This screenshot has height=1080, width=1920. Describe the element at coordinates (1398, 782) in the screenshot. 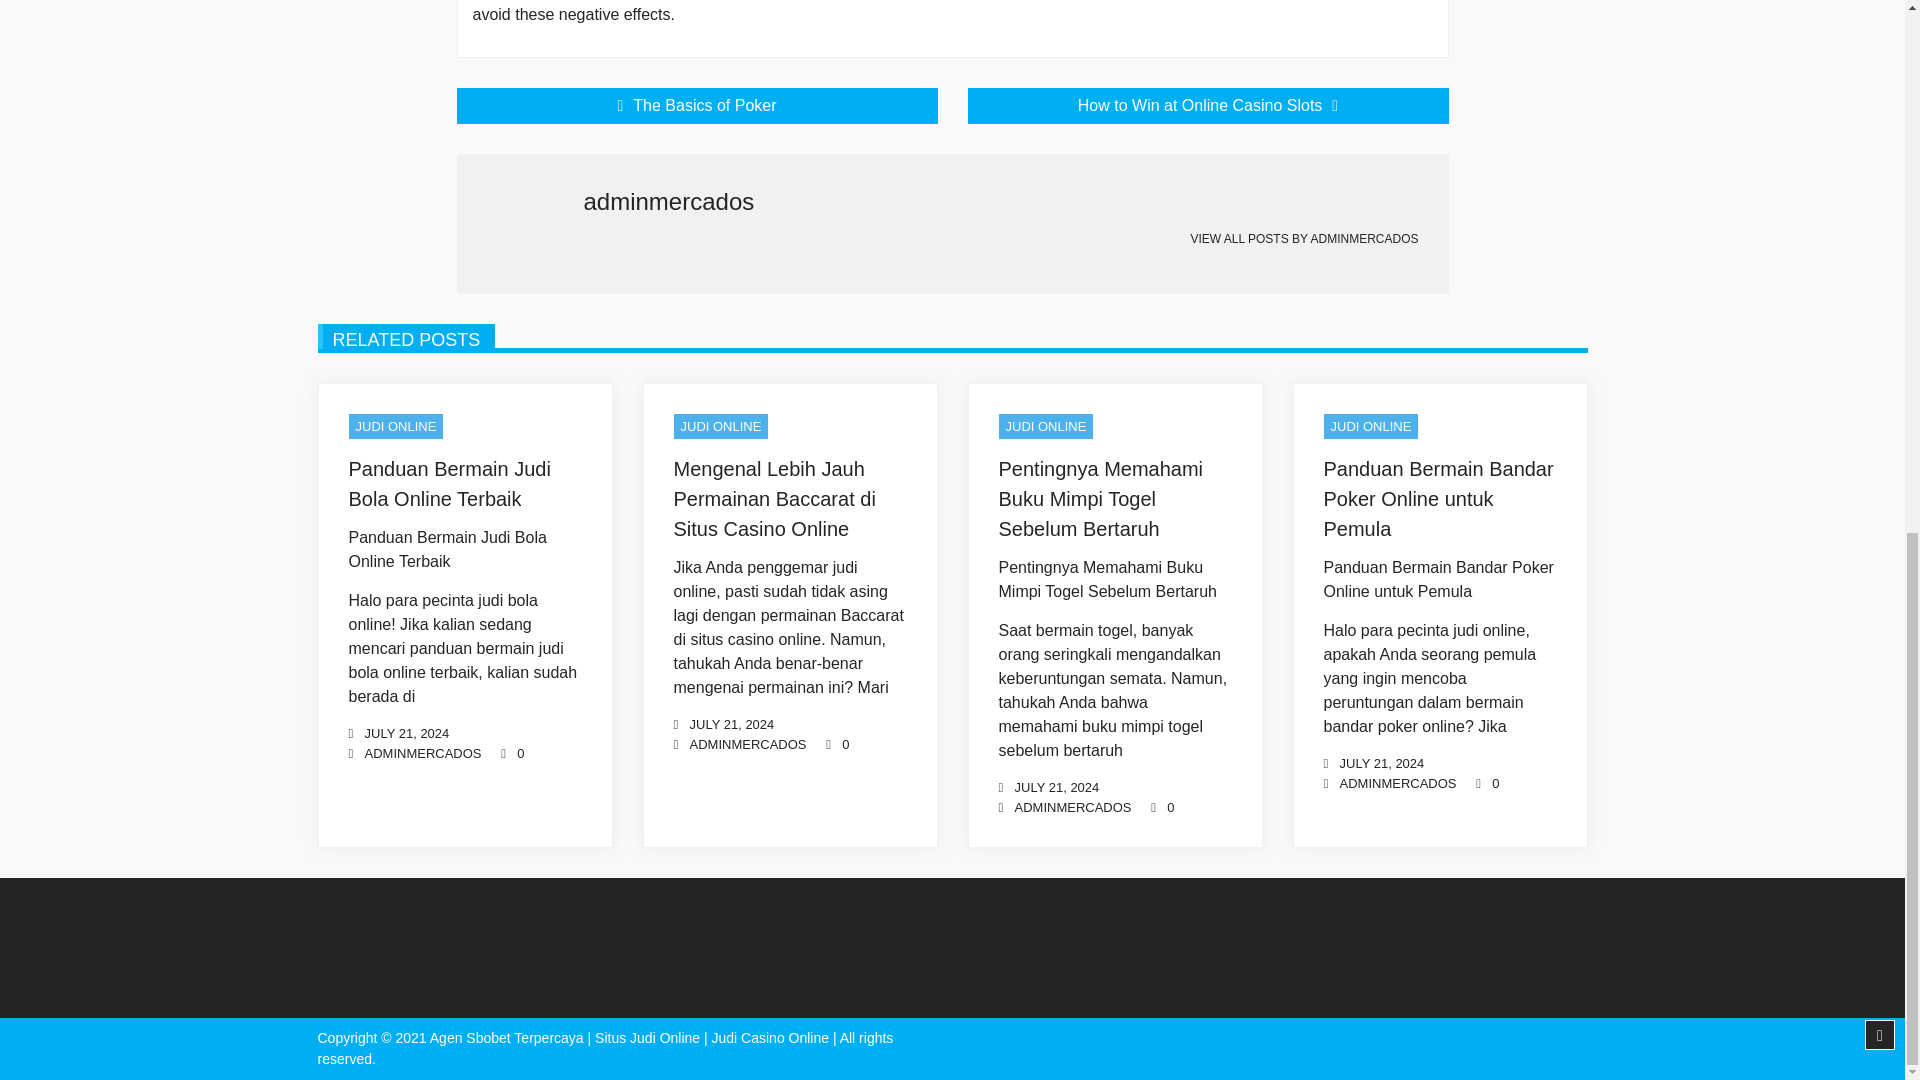

I see `ADMINMERCADOS` at that location.